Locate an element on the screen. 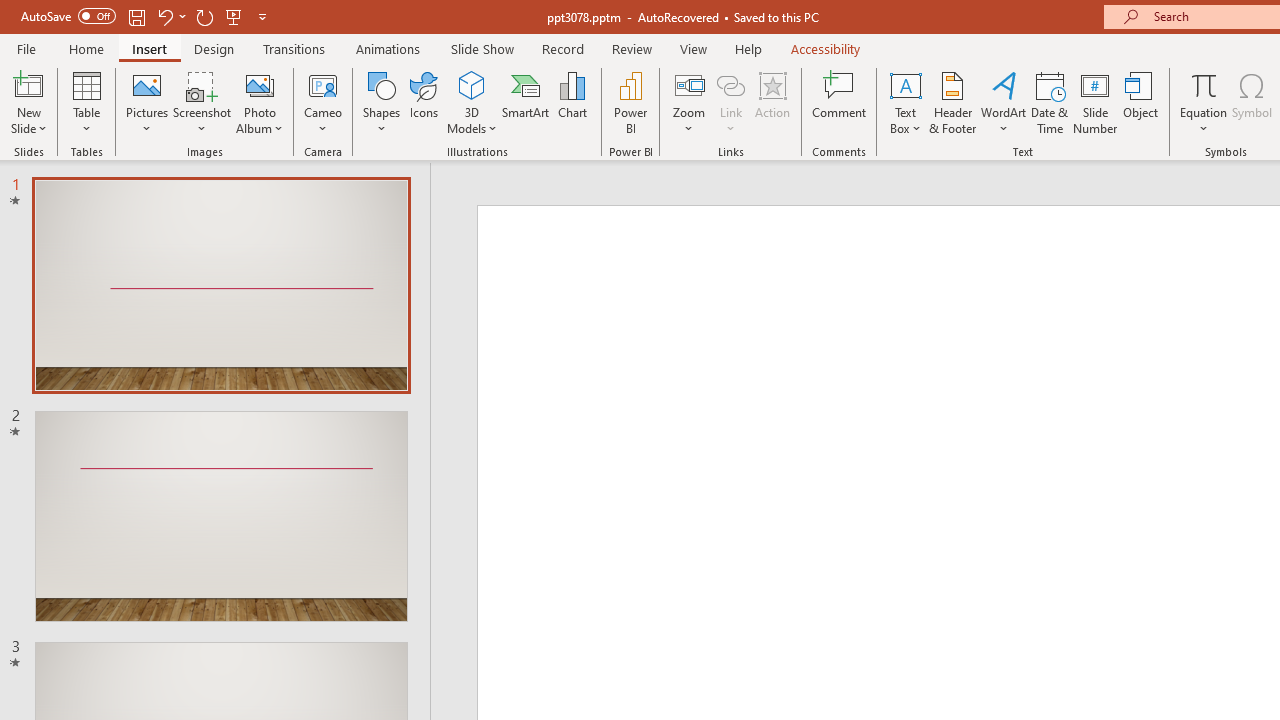 Image resolution: width=1280 pixels, height=720 pixels. Link is located at coordinates (731, 84).